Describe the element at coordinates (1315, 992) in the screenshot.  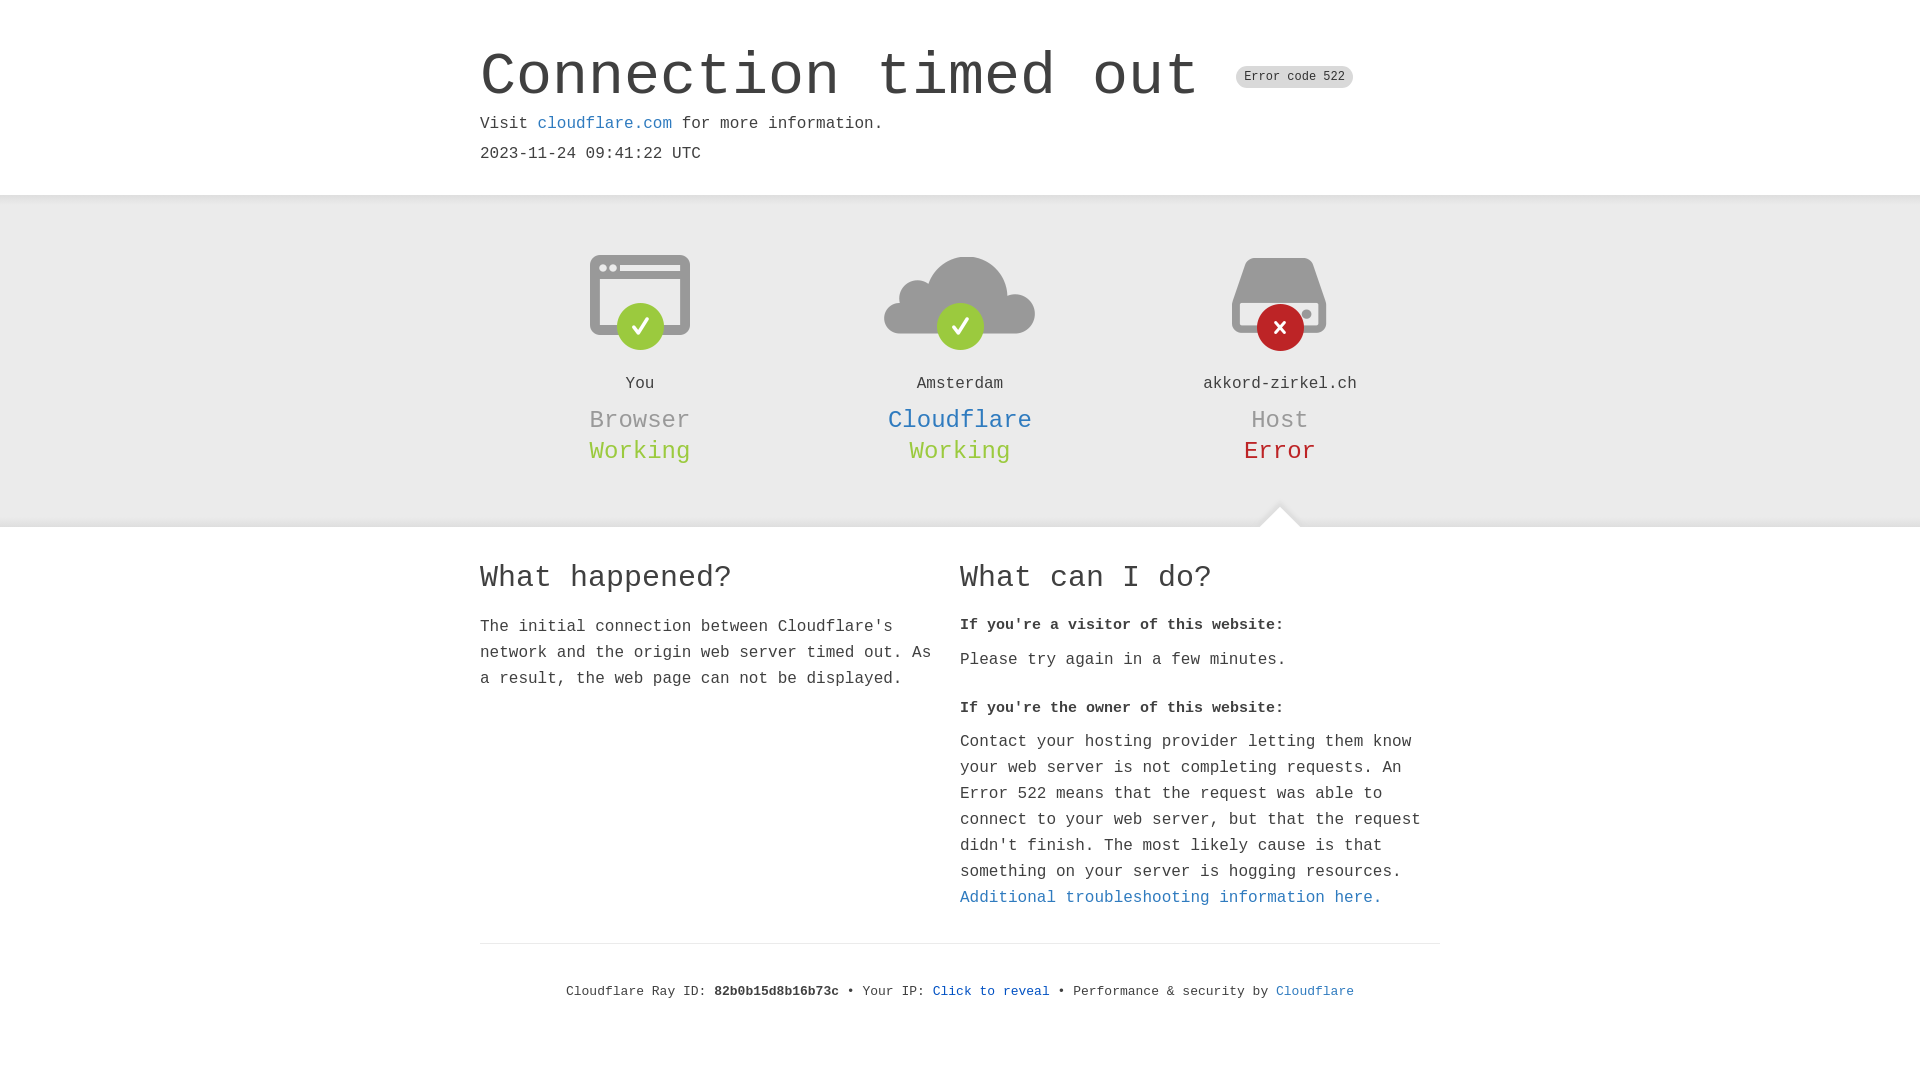
I see `Cloudflare` at that location.